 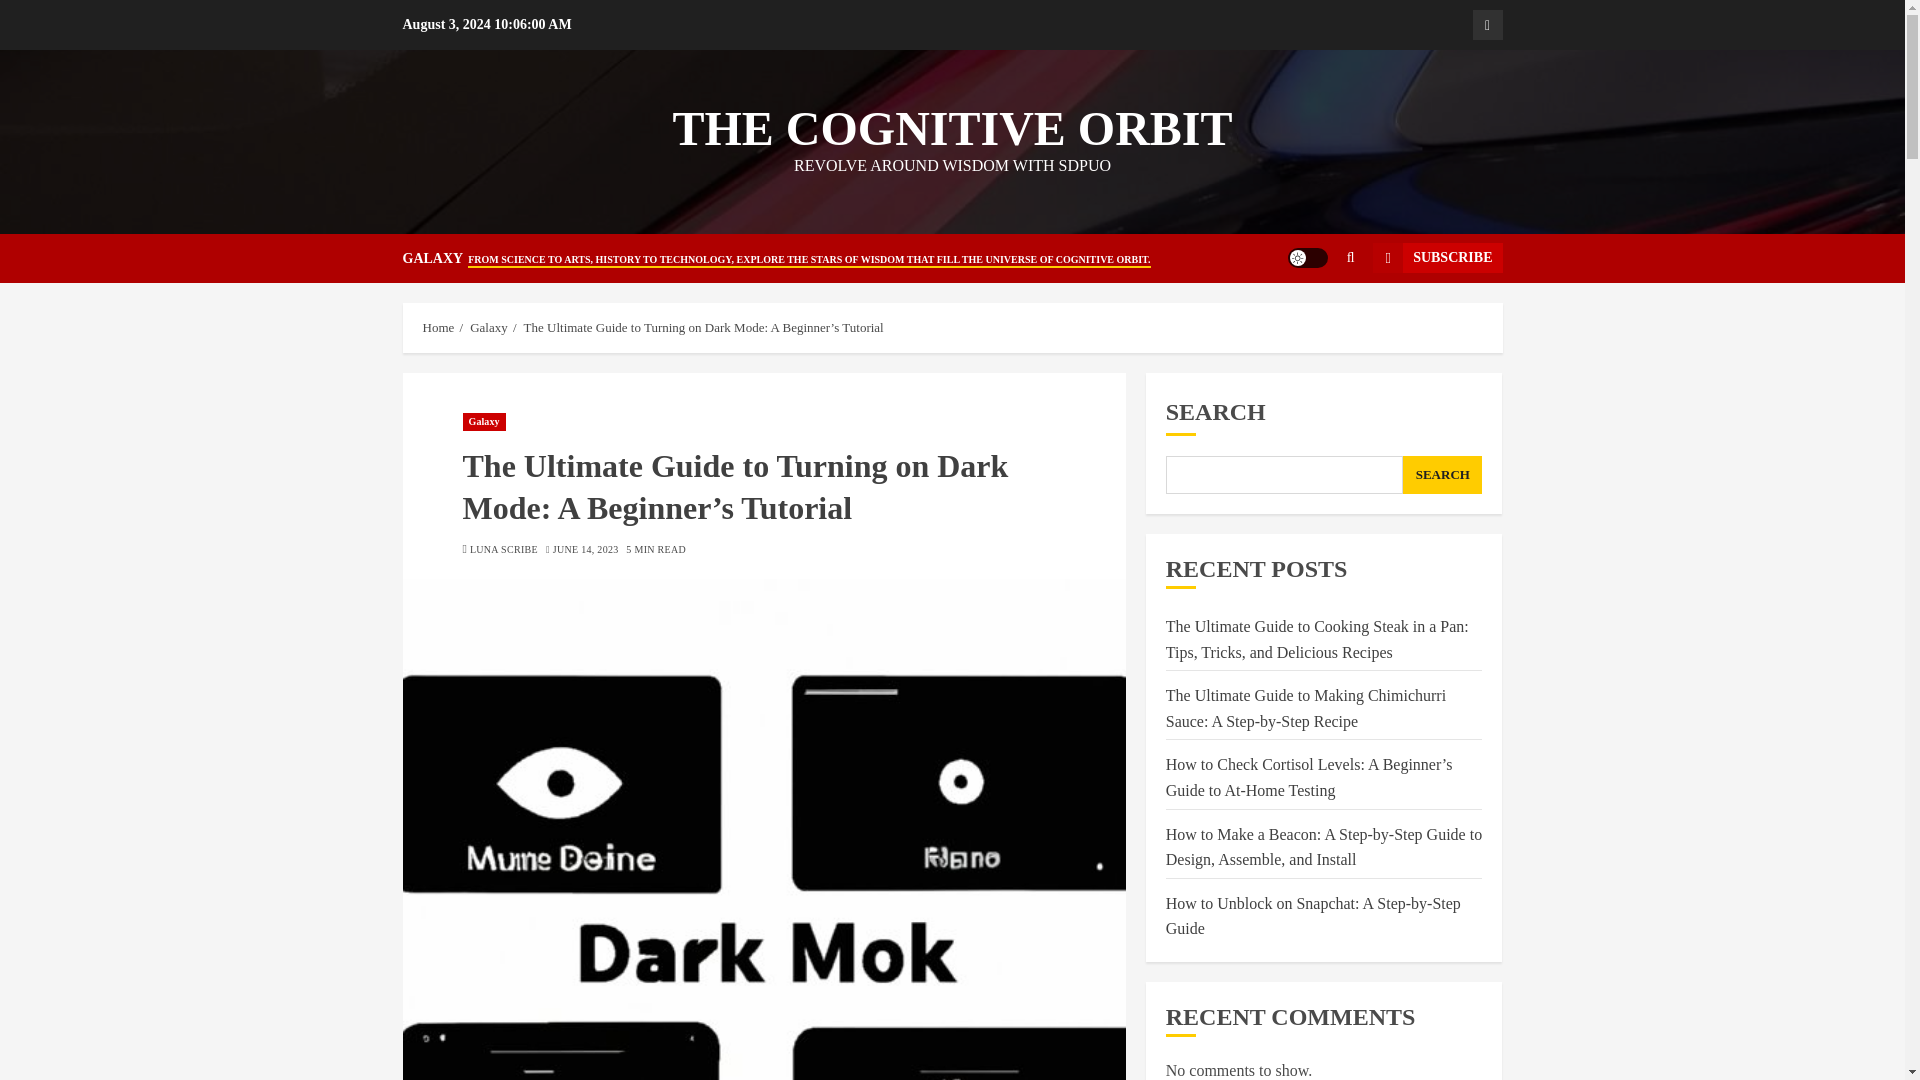 I want to click on How to Unblock on Snapchat: A Step-by-Step Guide, so click(x=1313, y=916).